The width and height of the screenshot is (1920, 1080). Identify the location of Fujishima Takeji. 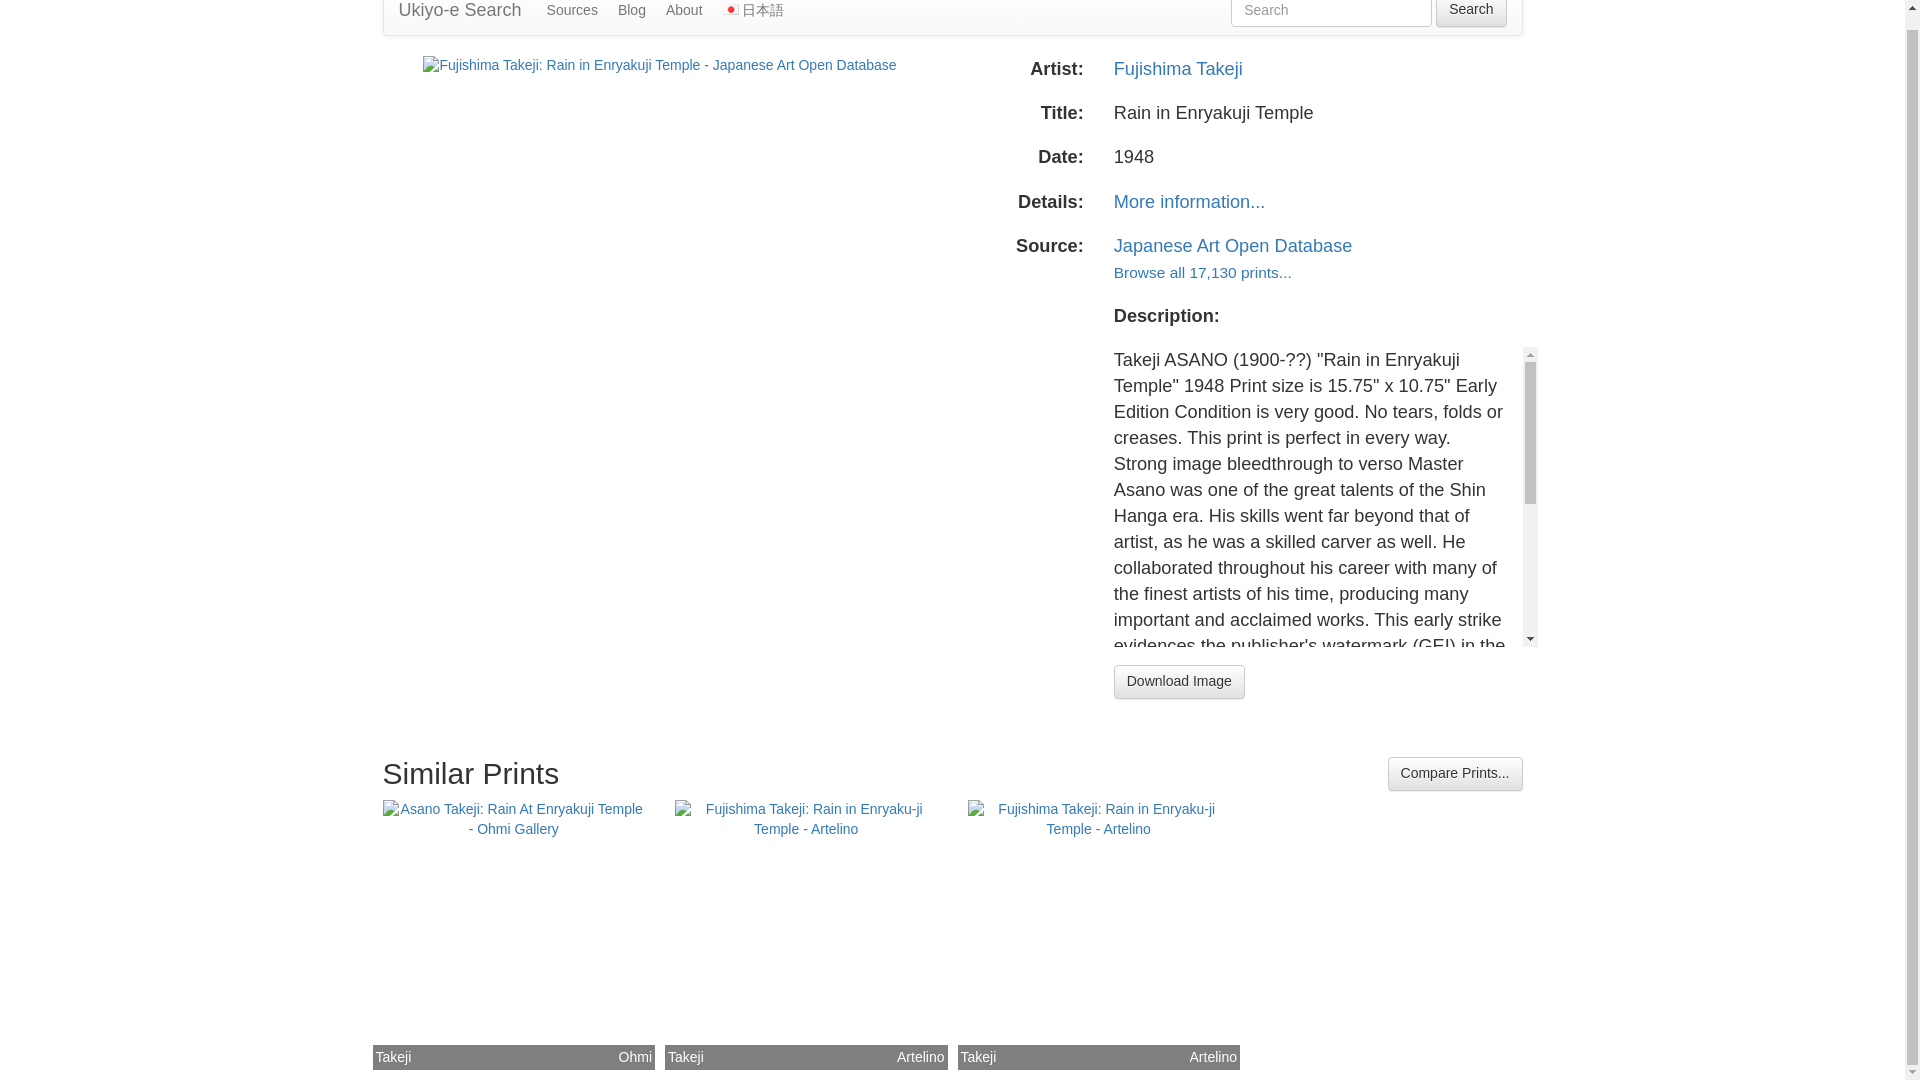
(686, 1055).